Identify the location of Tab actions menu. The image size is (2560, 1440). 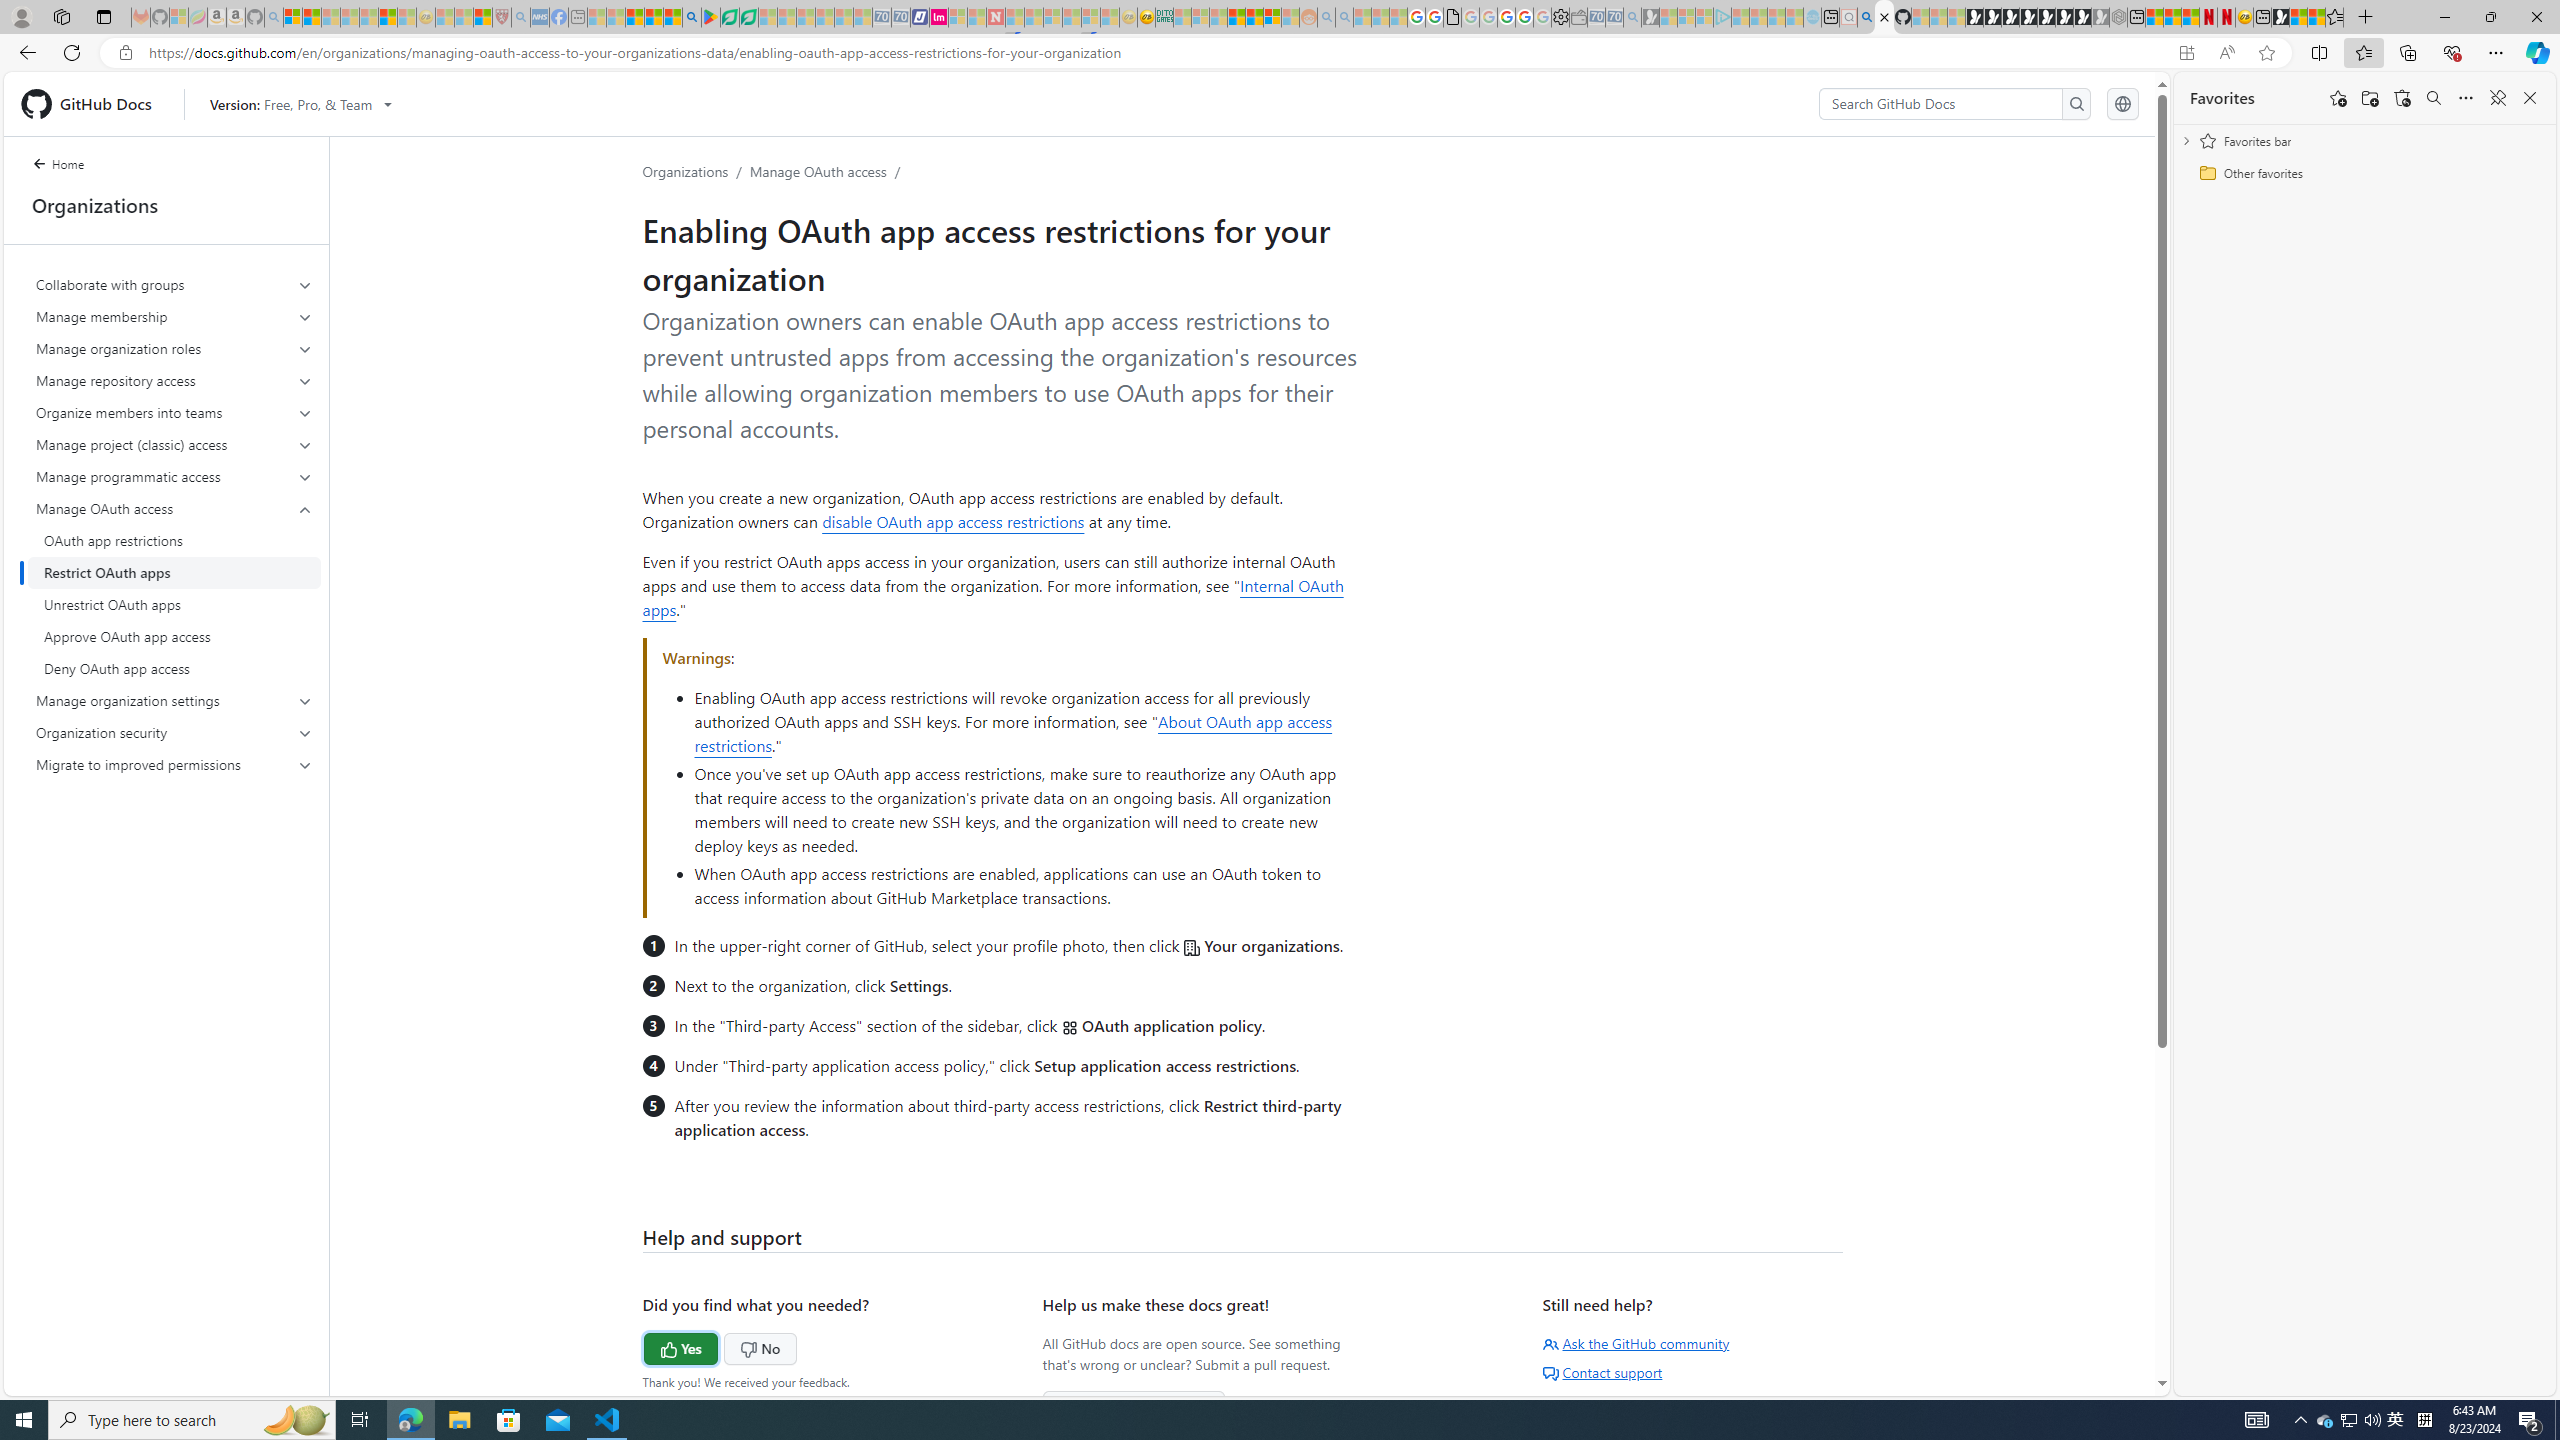
(104, 16).